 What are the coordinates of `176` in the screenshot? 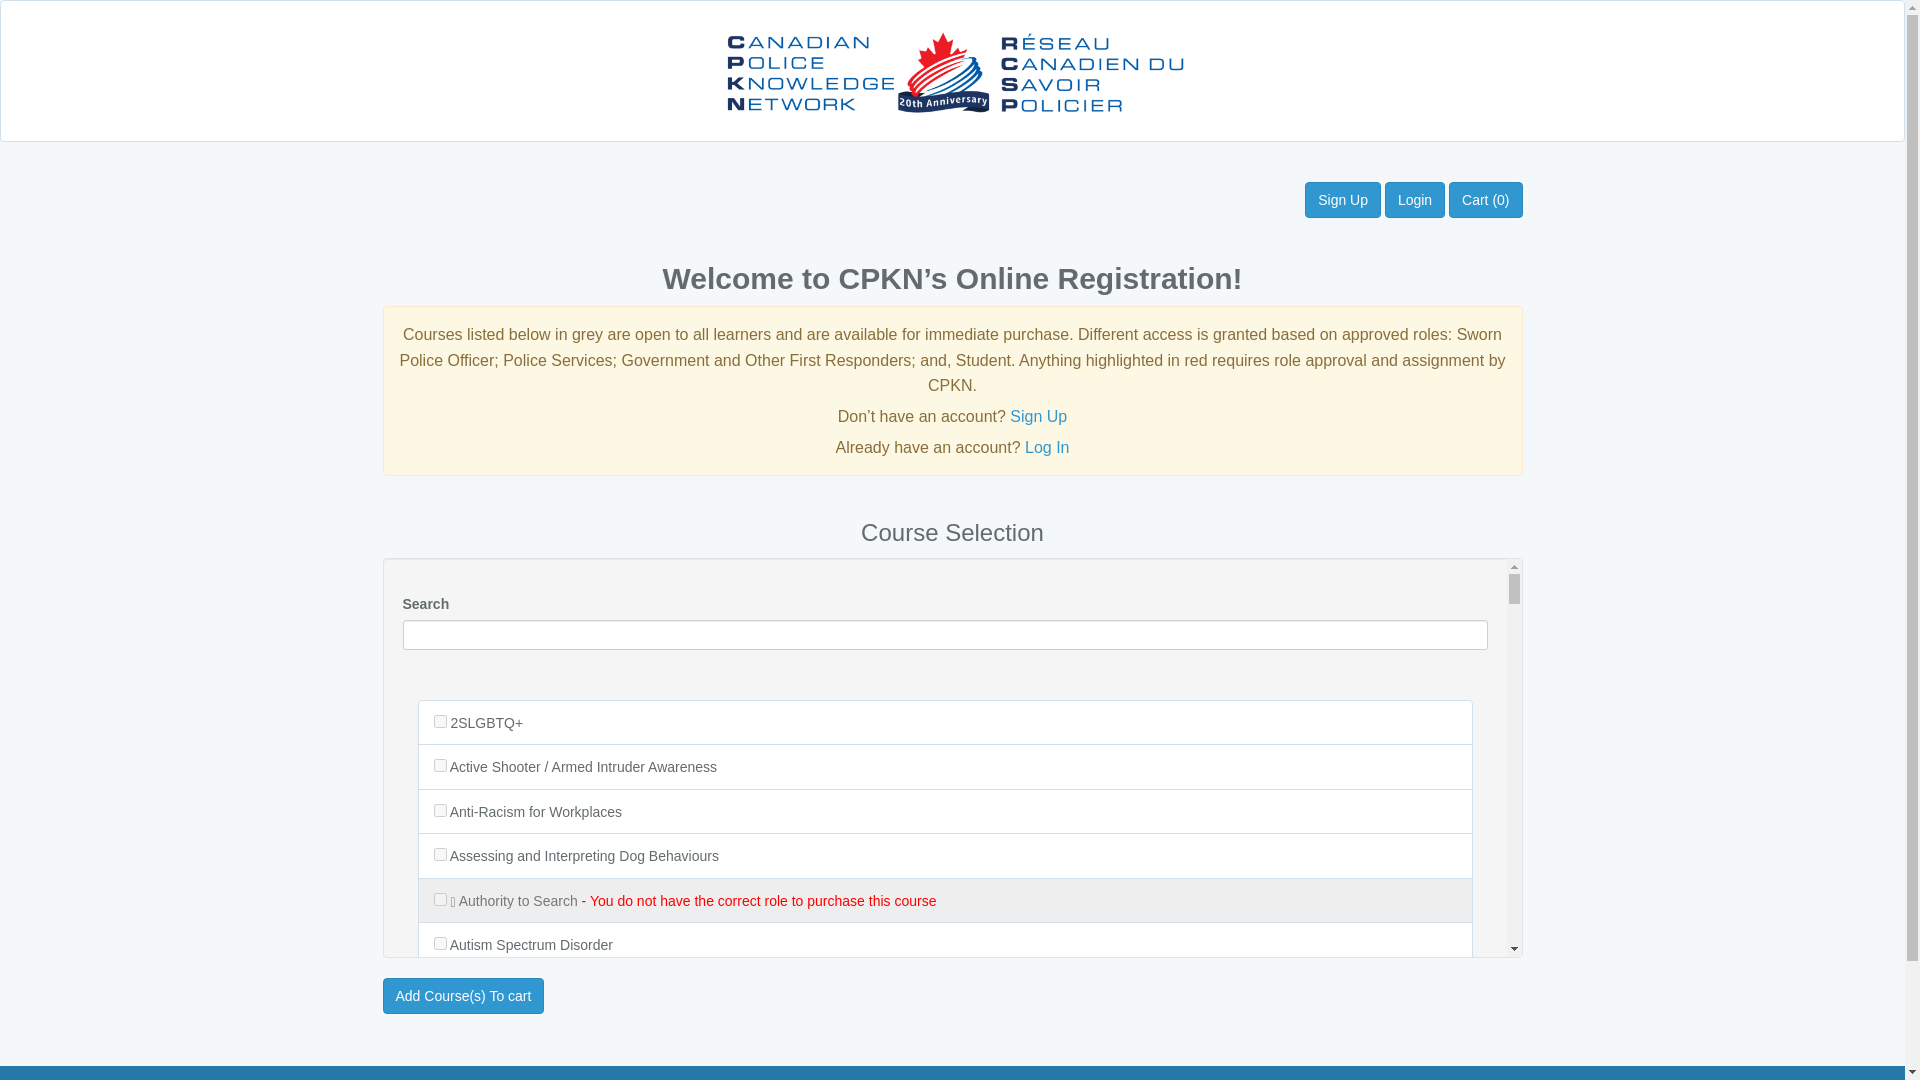 It's located at (440, 1032).